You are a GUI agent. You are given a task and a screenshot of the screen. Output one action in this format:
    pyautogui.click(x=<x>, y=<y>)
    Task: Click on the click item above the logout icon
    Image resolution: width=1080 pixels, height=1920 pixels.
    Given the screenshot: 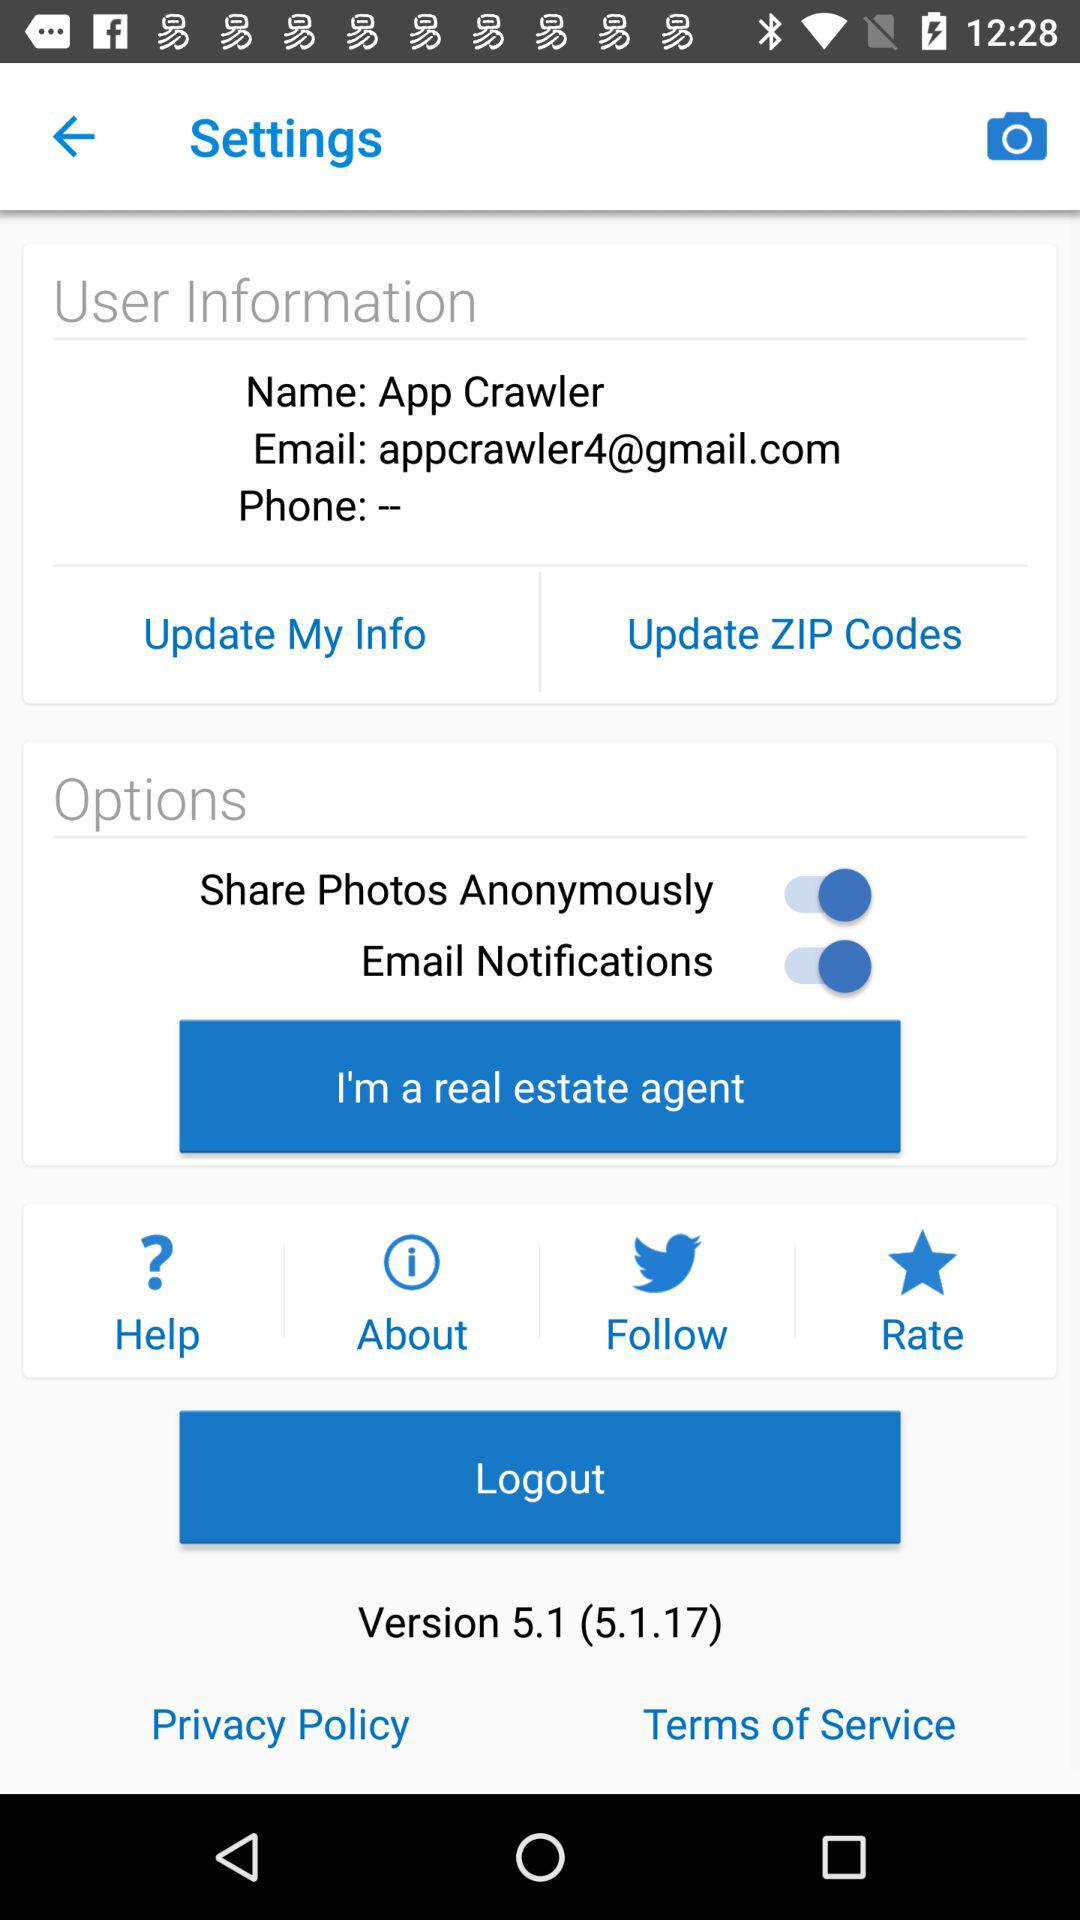 What is the action you would take?
    pyautogui.click(x=411, y=1290)
    